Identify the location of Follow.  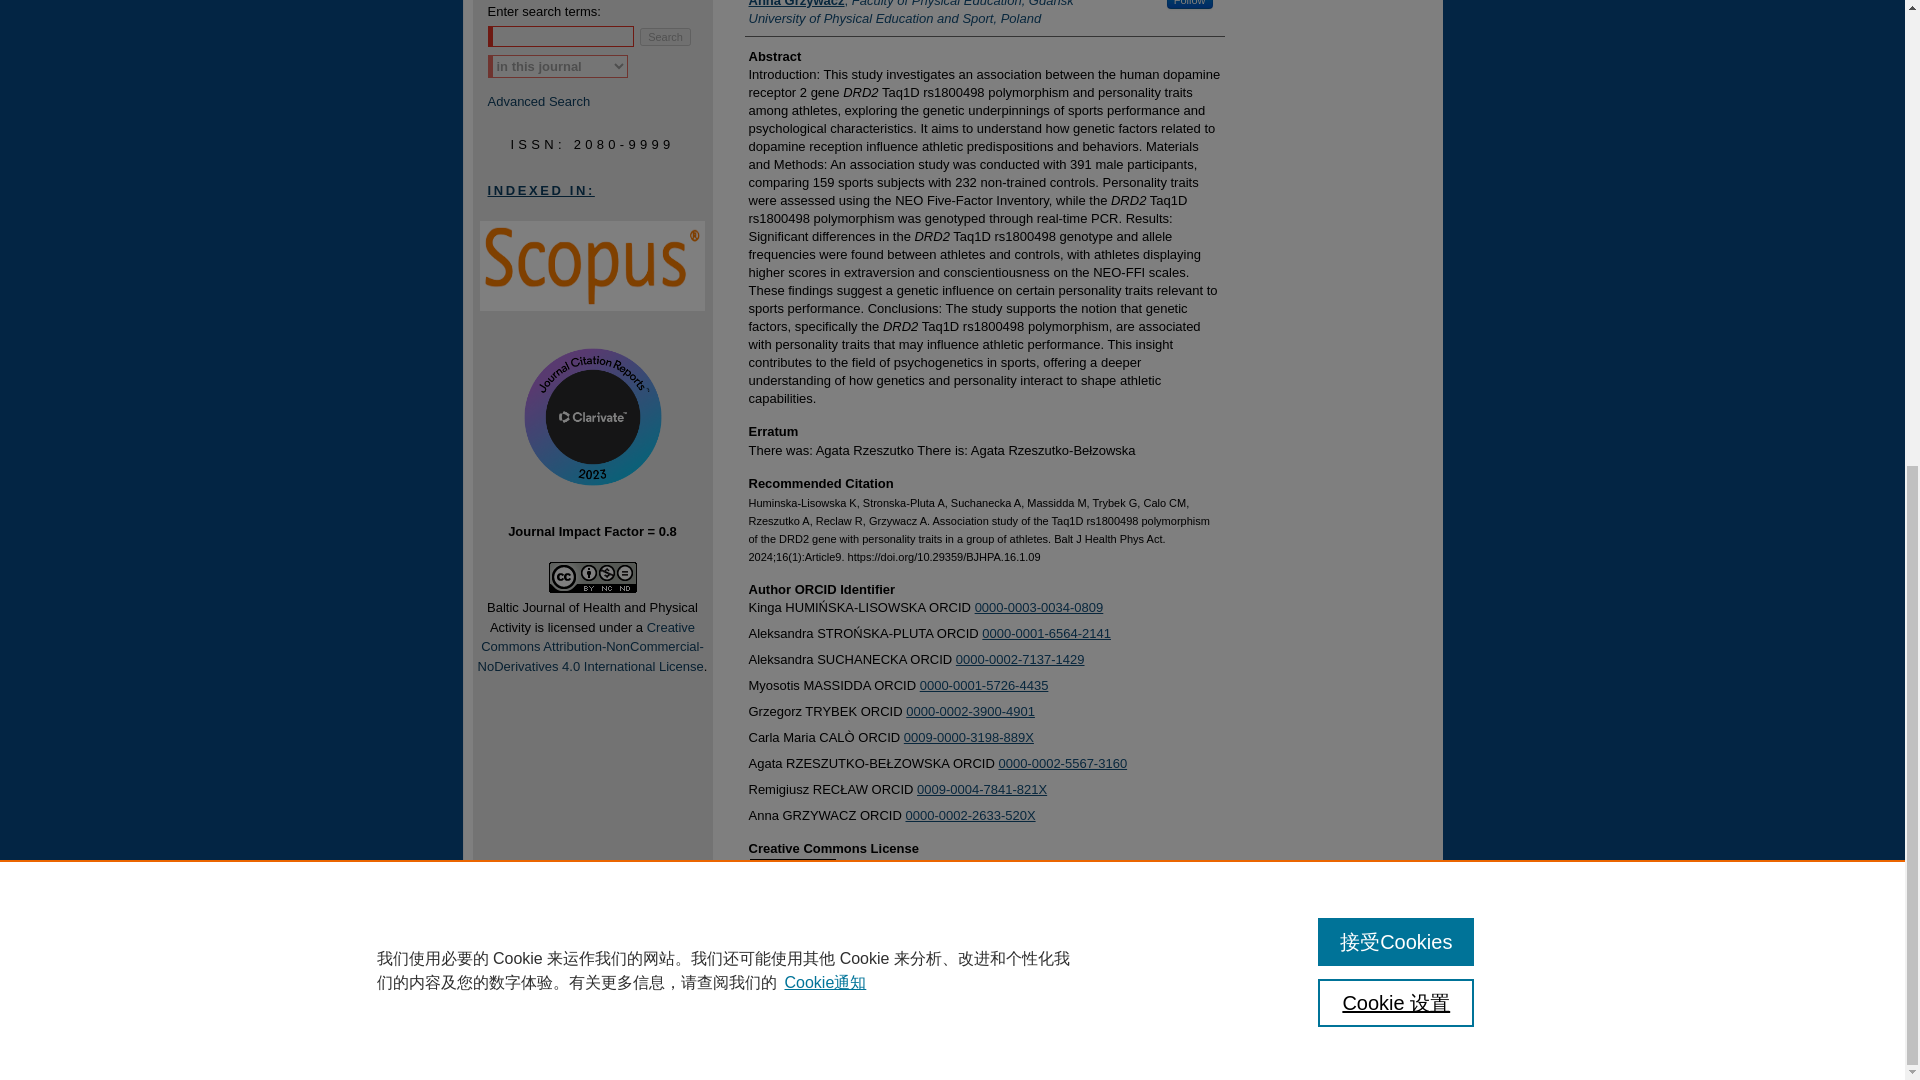
(1190, 4).